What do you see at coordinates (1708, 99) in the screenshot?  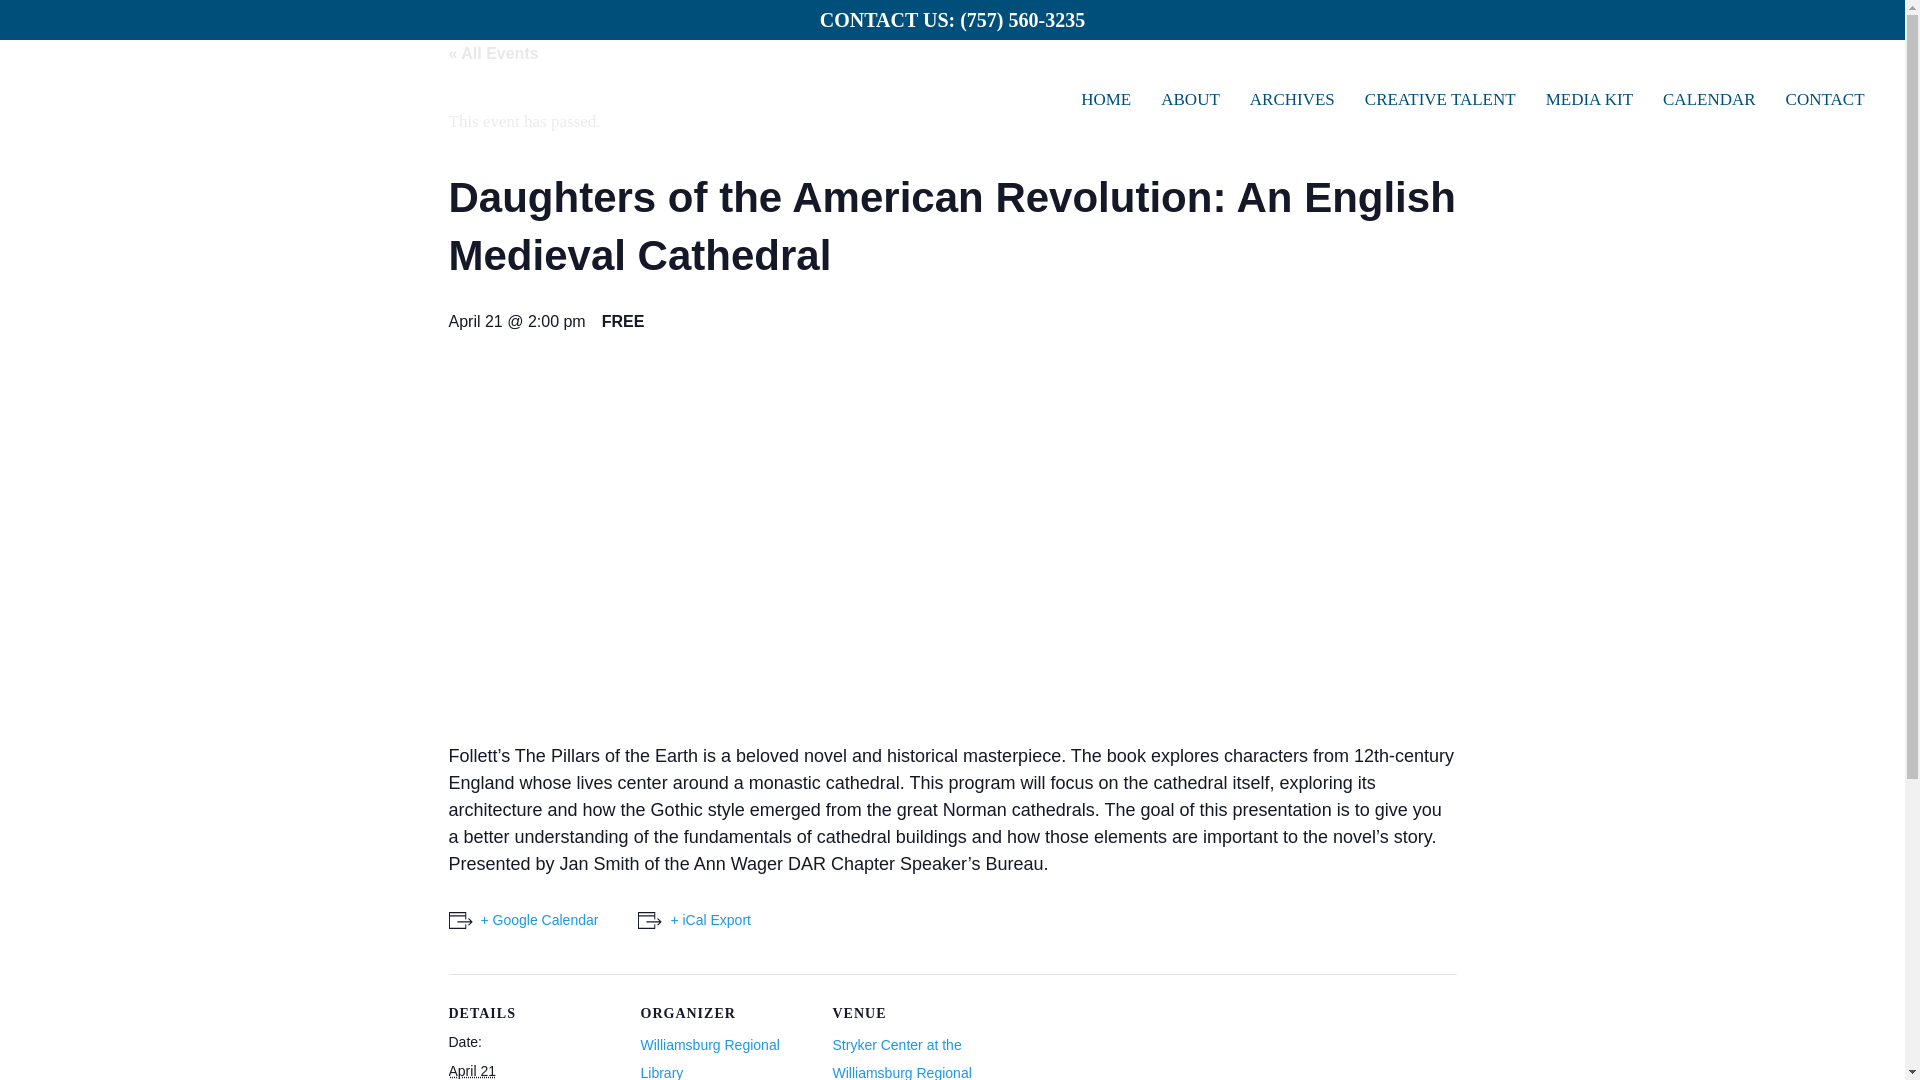 I see `CALENDAR` at bounding box center [1708, 99].